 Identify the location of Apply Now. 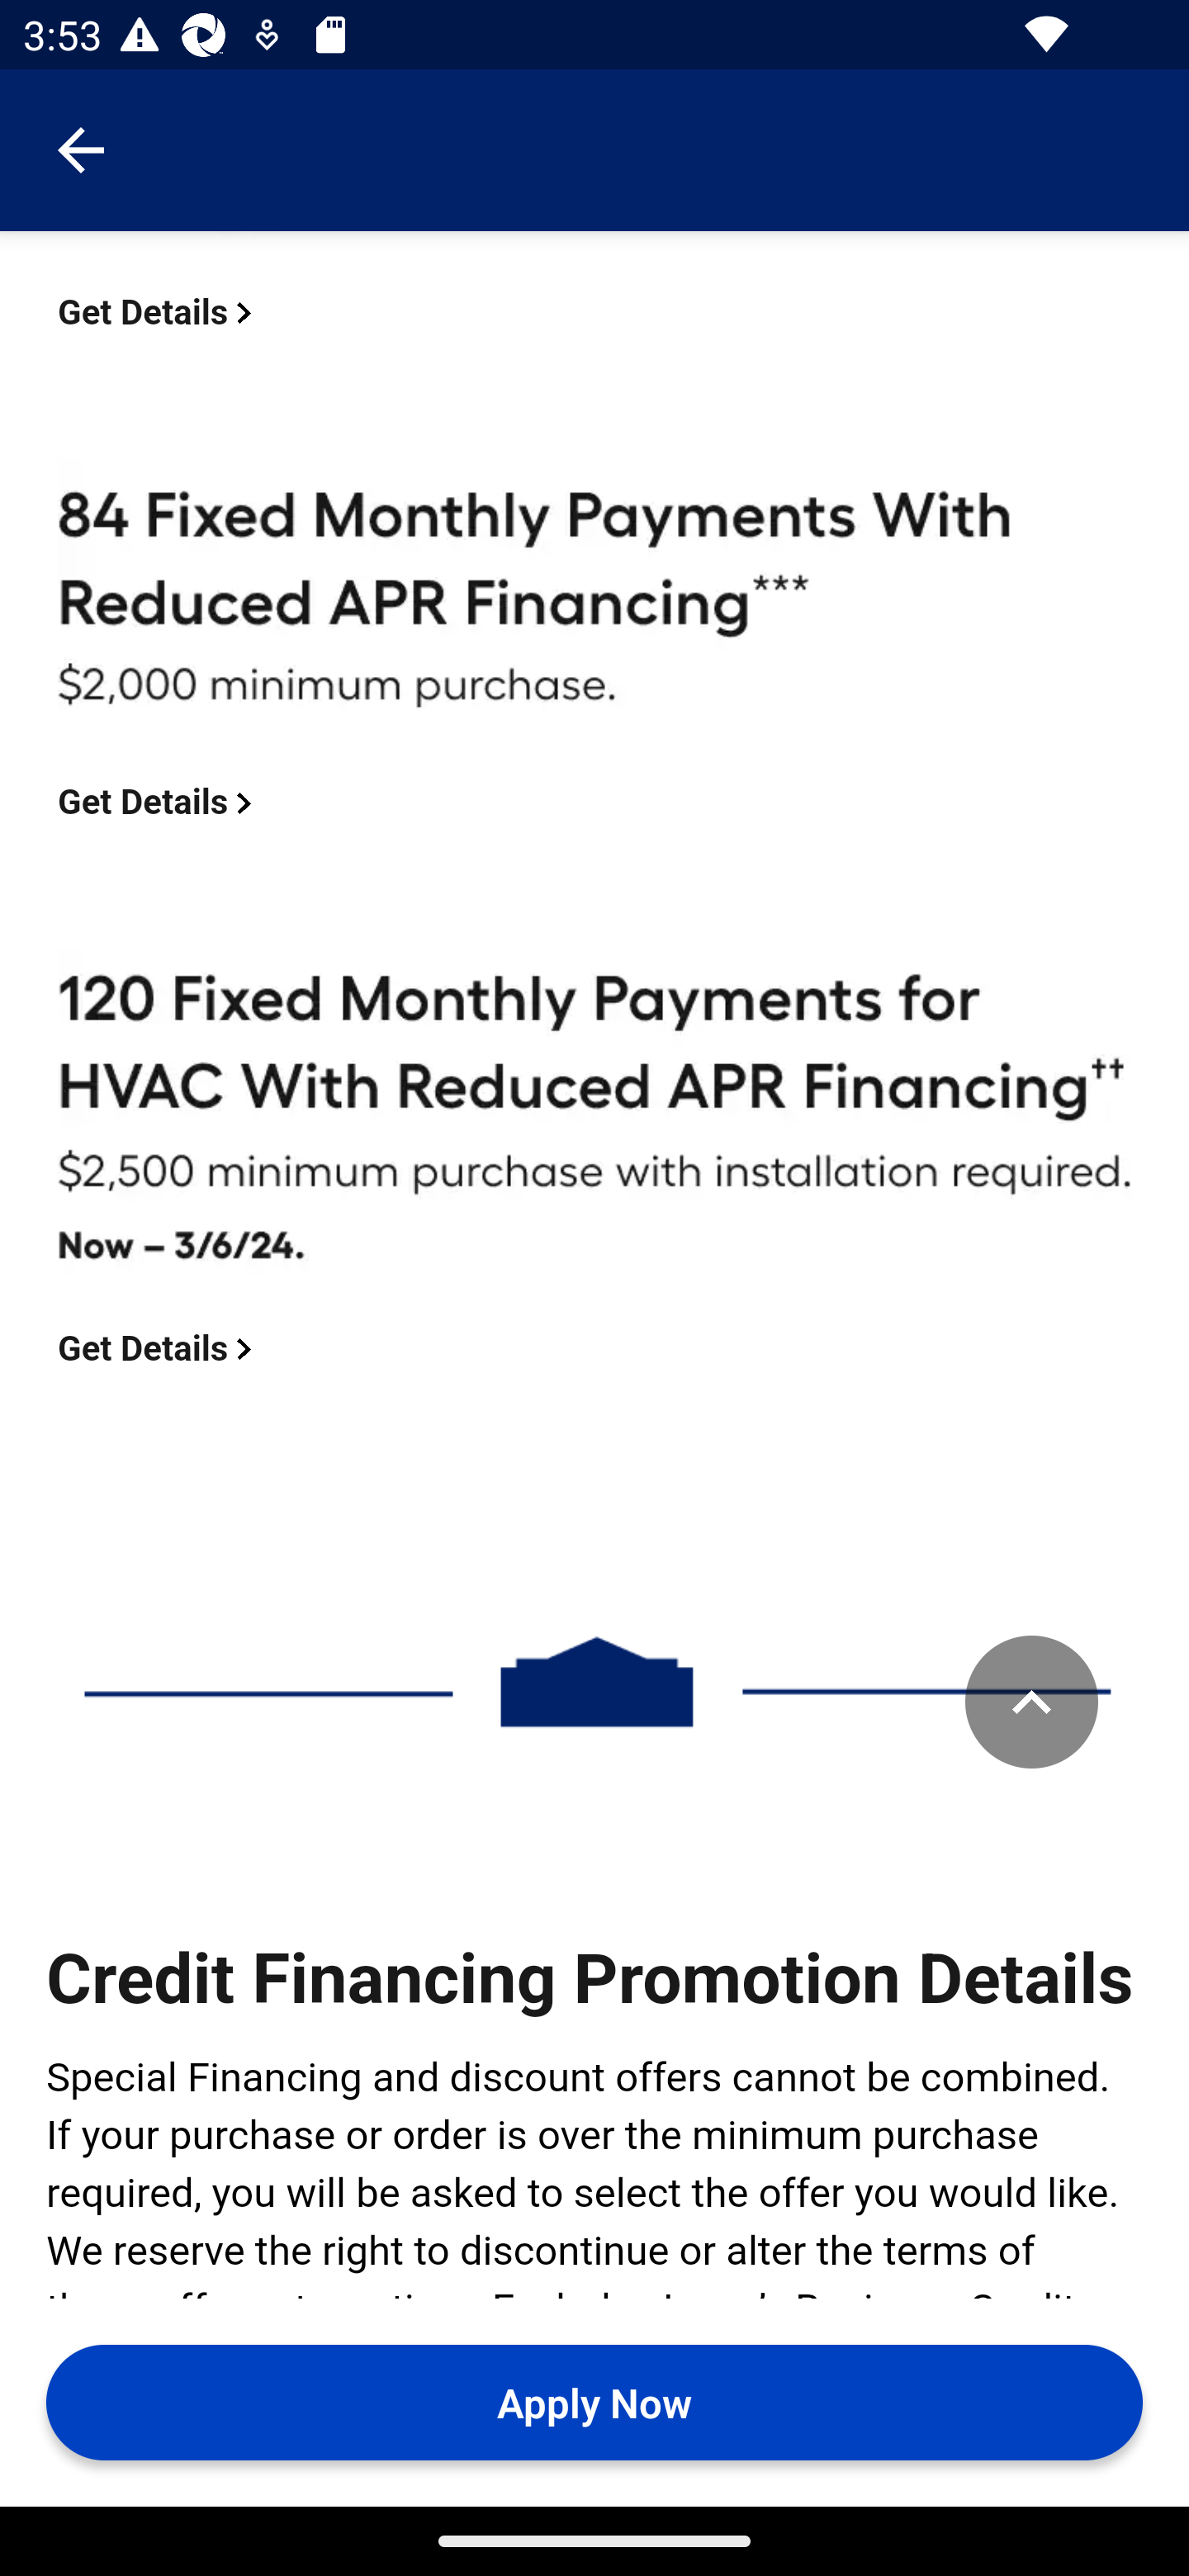
(594, 2403).